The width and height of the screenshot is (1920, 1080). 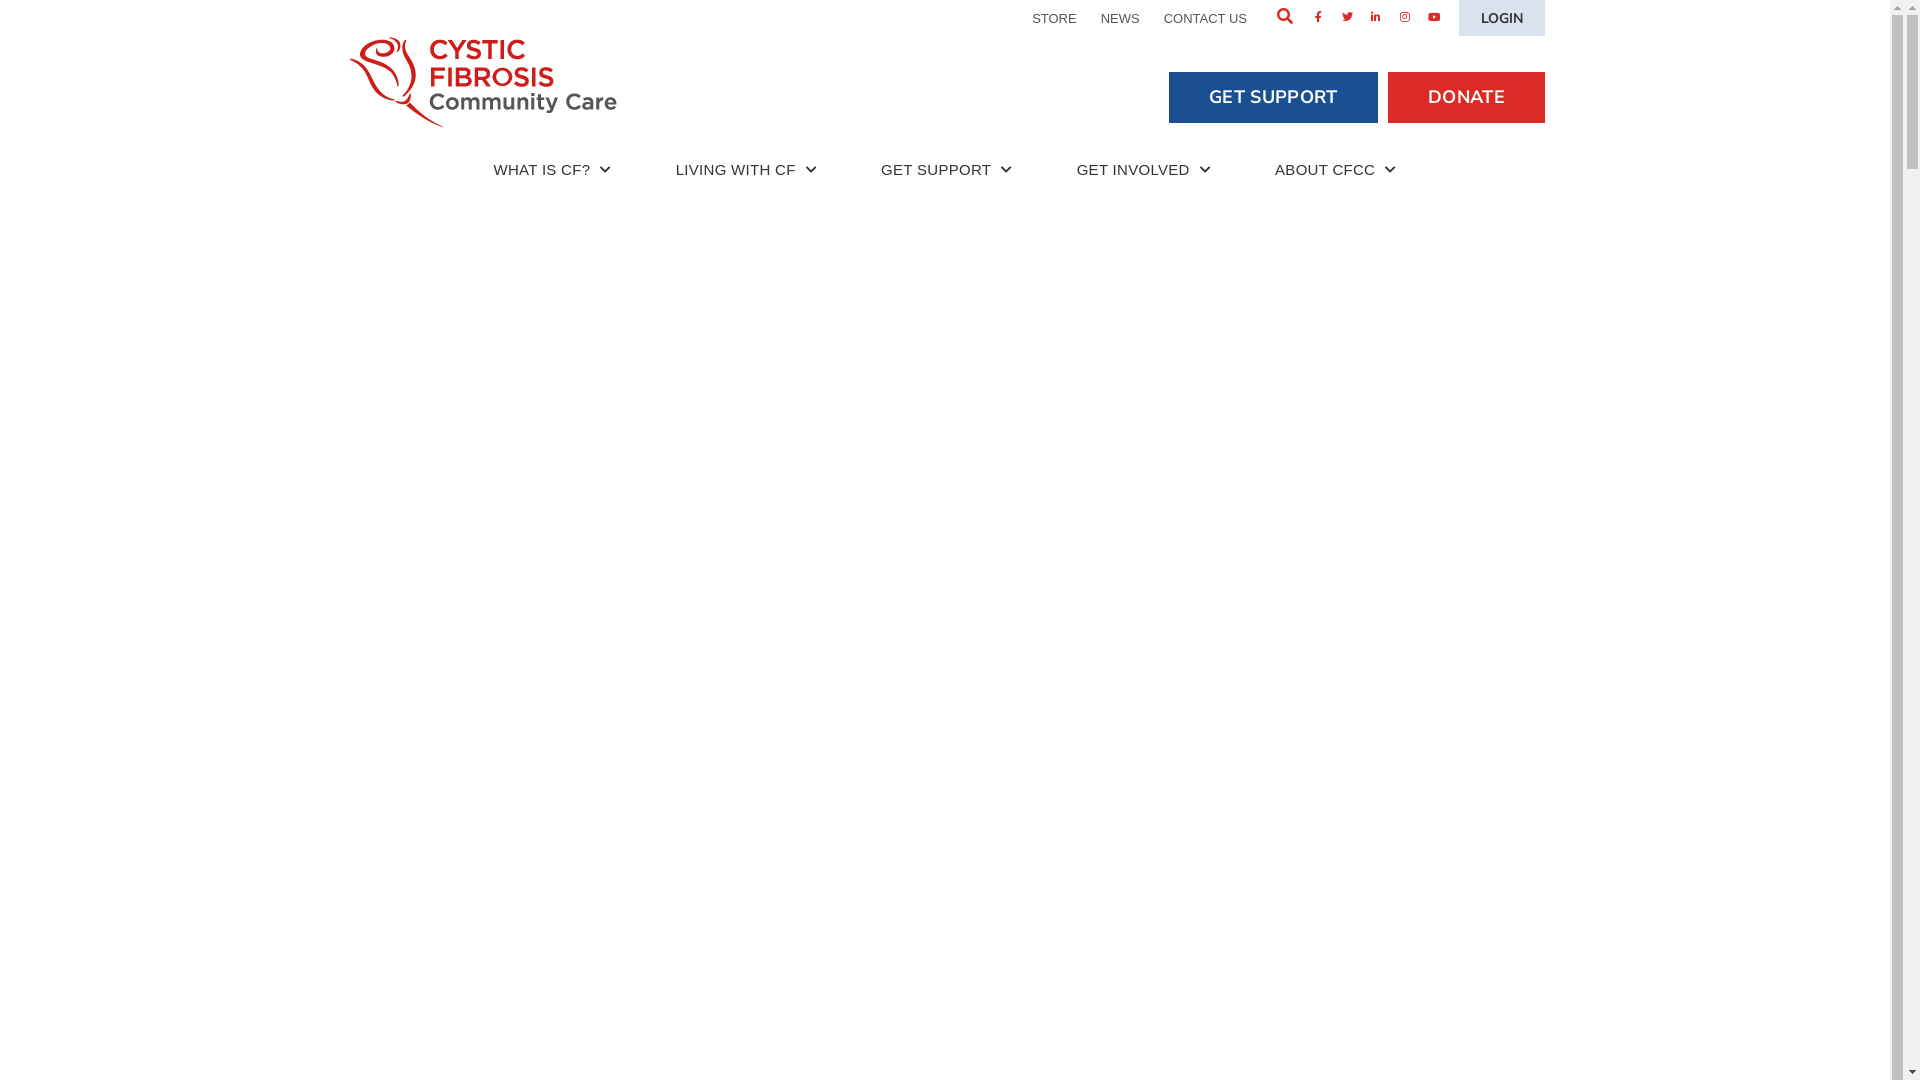 I want to click on LOGIN, so click(x=1502, y=18).